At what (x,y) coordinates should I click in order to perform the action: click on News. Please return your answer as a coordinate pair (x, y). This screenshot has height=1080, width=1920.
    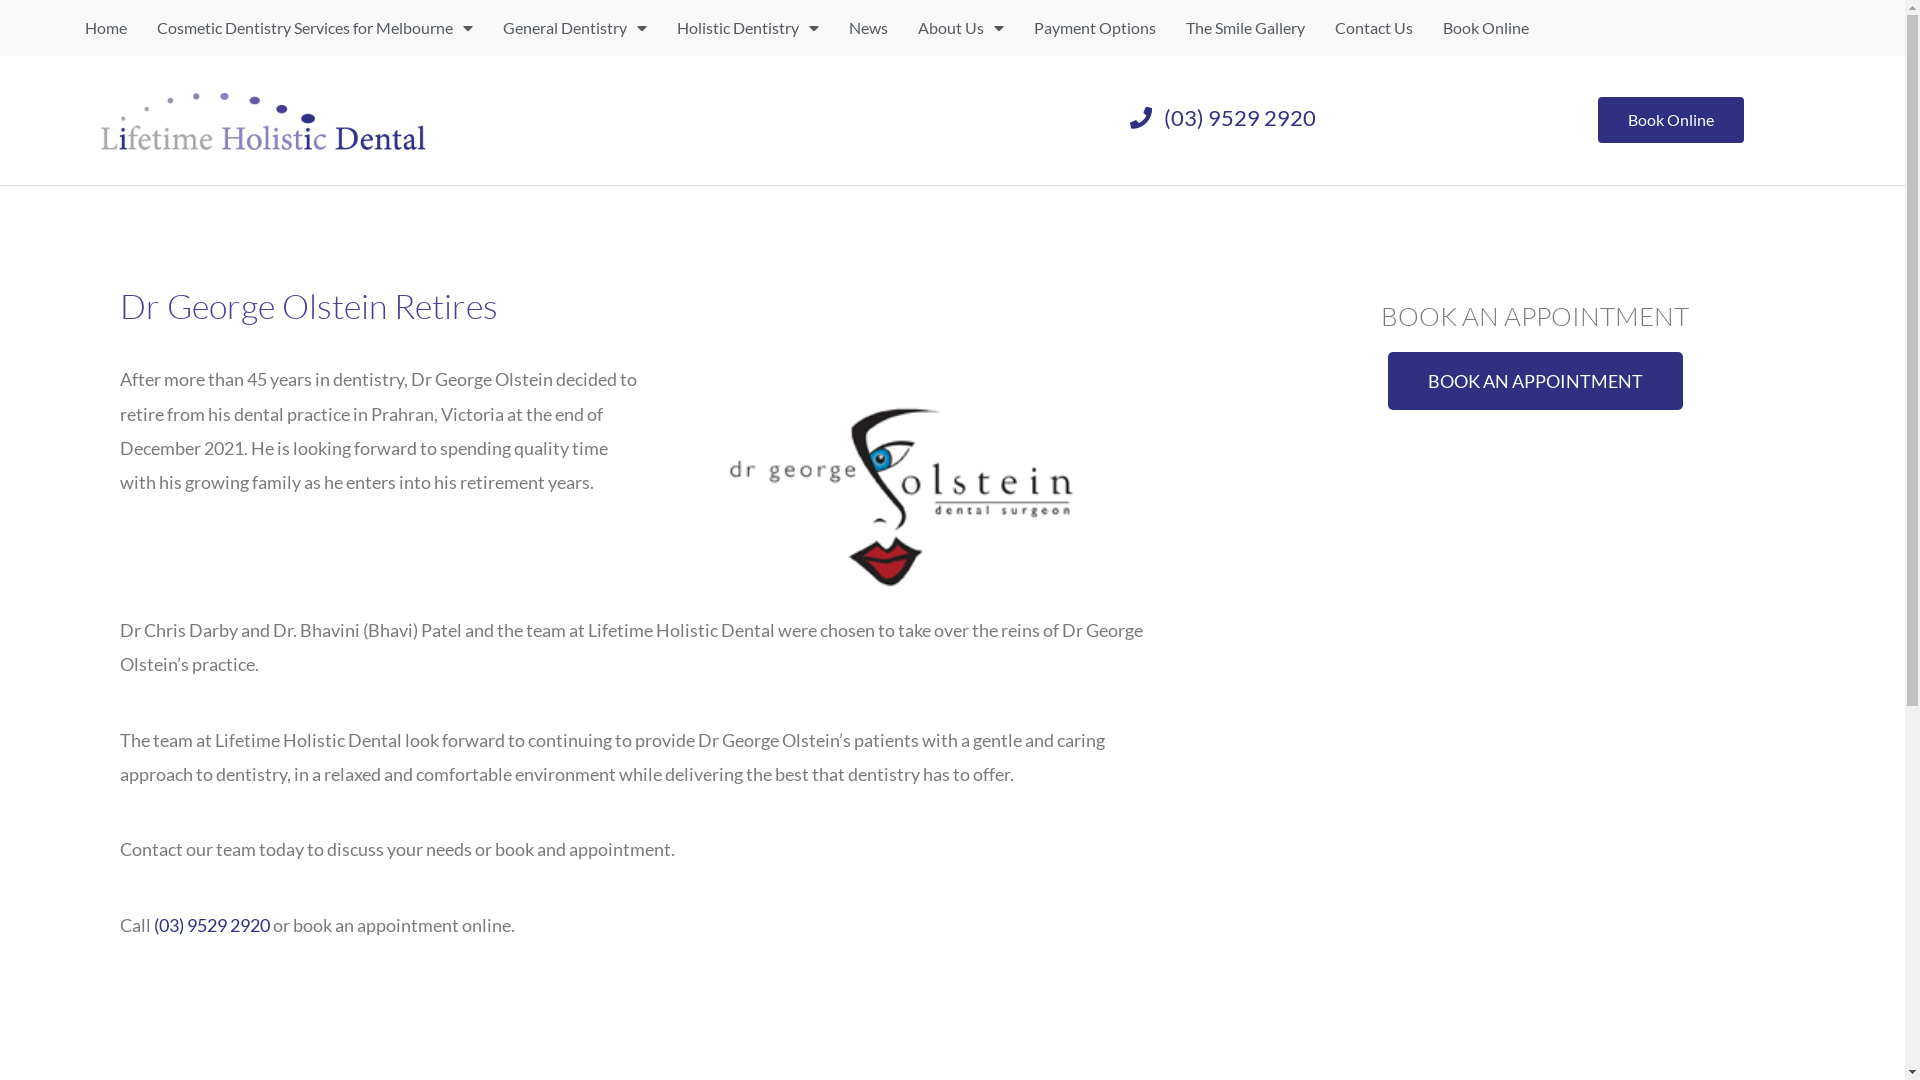
    Looking at the image, I should click on (868, 28).